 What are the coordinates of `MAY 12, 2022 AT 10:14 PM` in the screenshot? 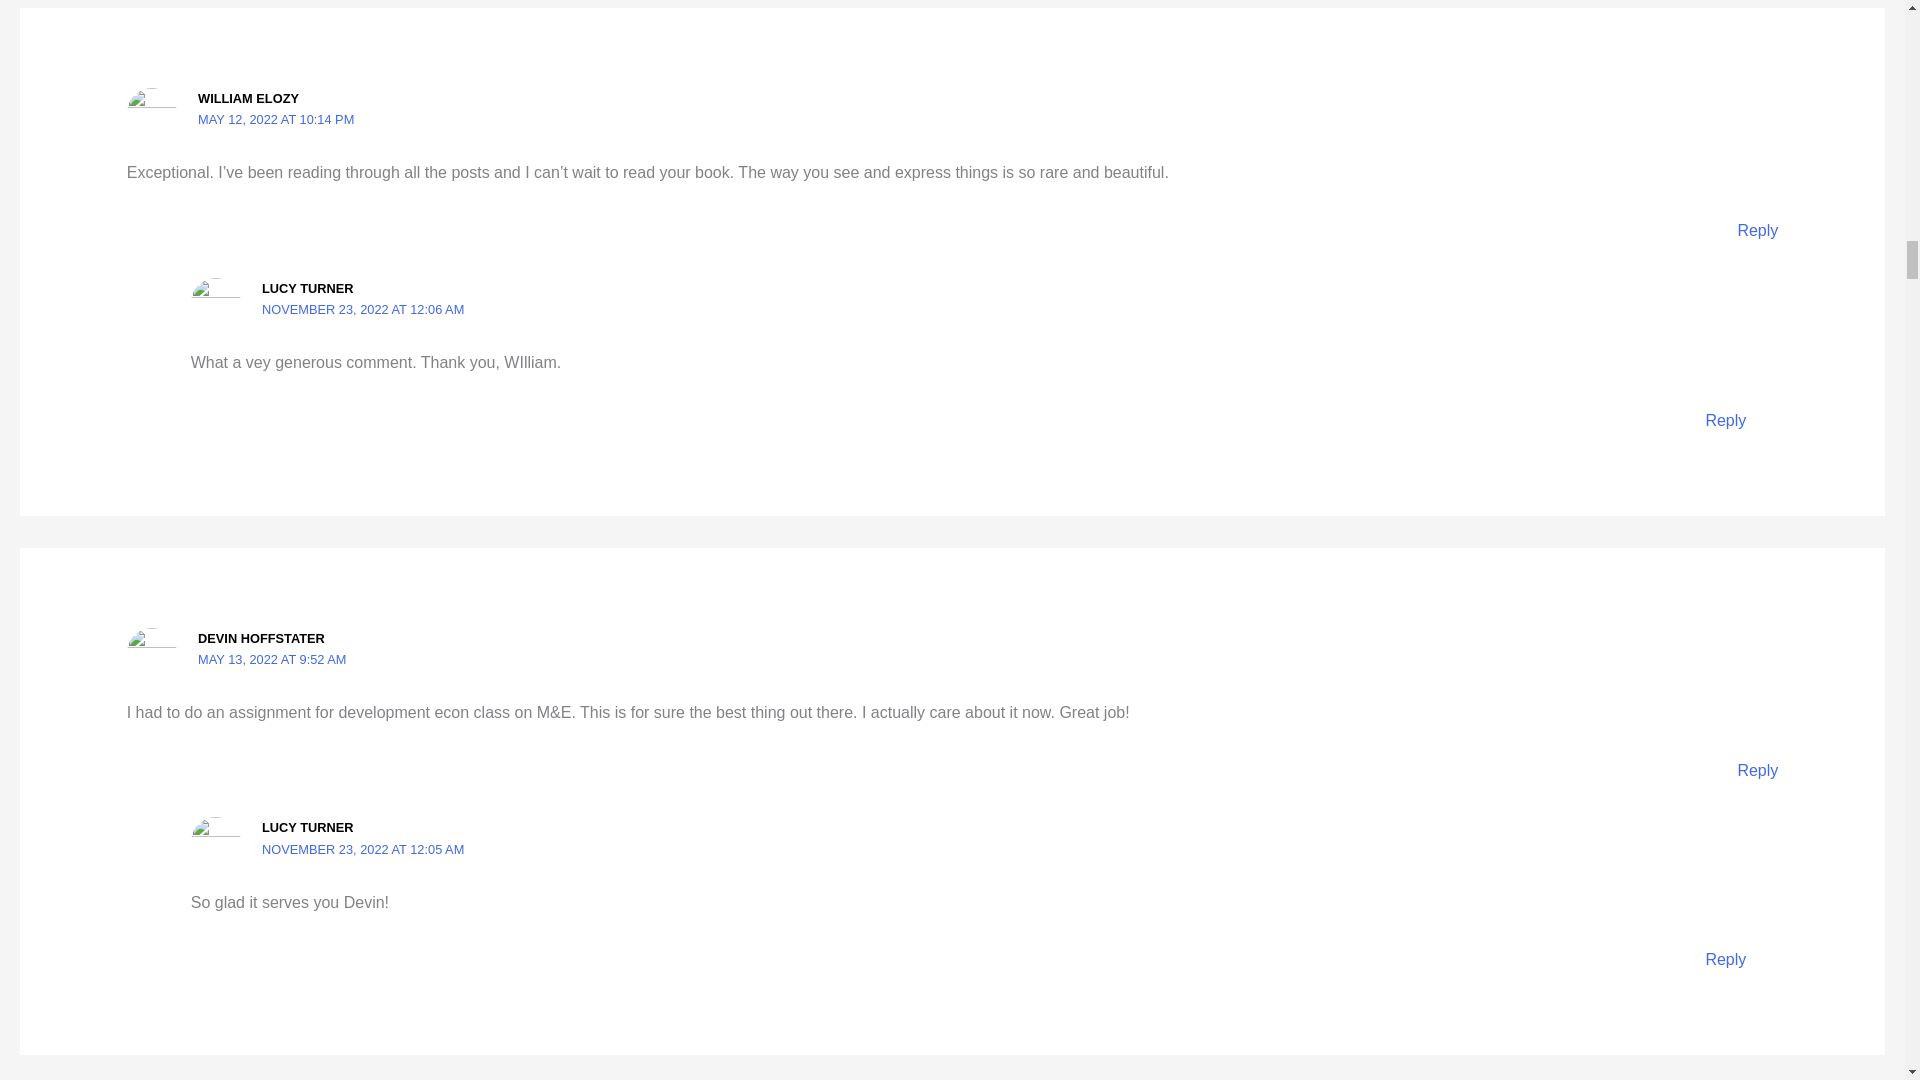 It's located at (275, 120).